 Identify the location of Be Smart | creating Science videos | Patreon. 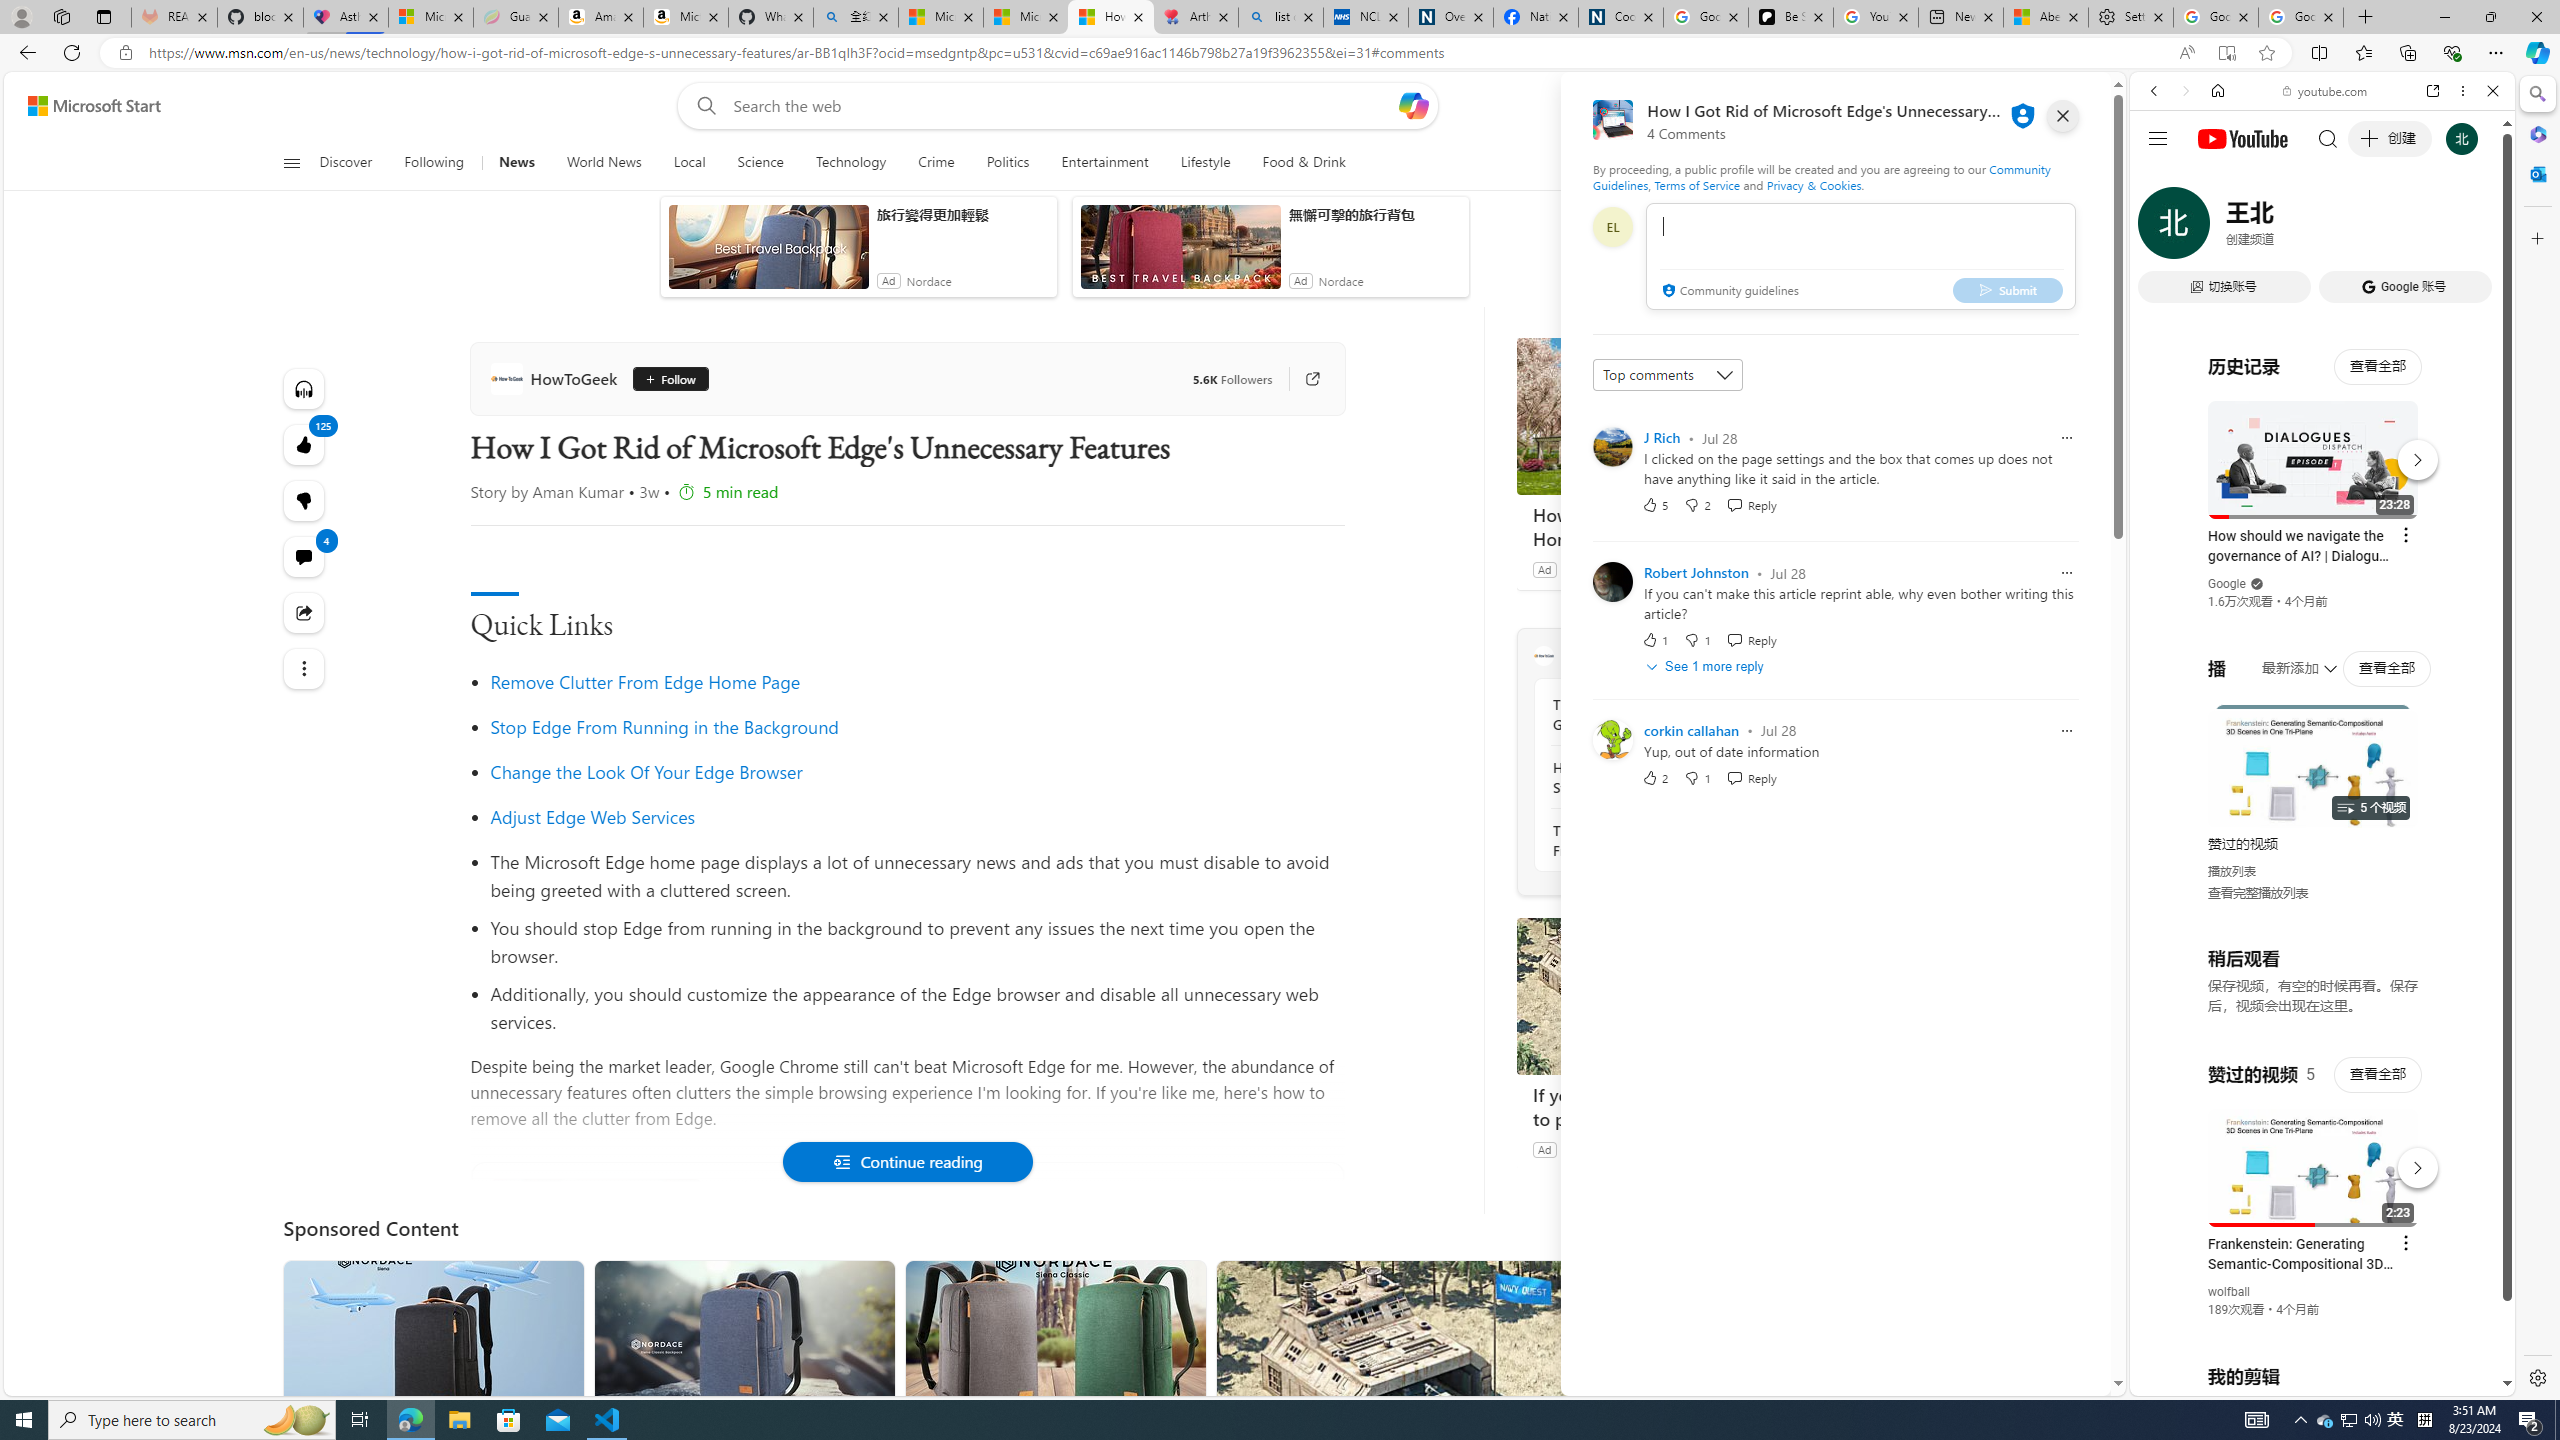
(1792, 17).